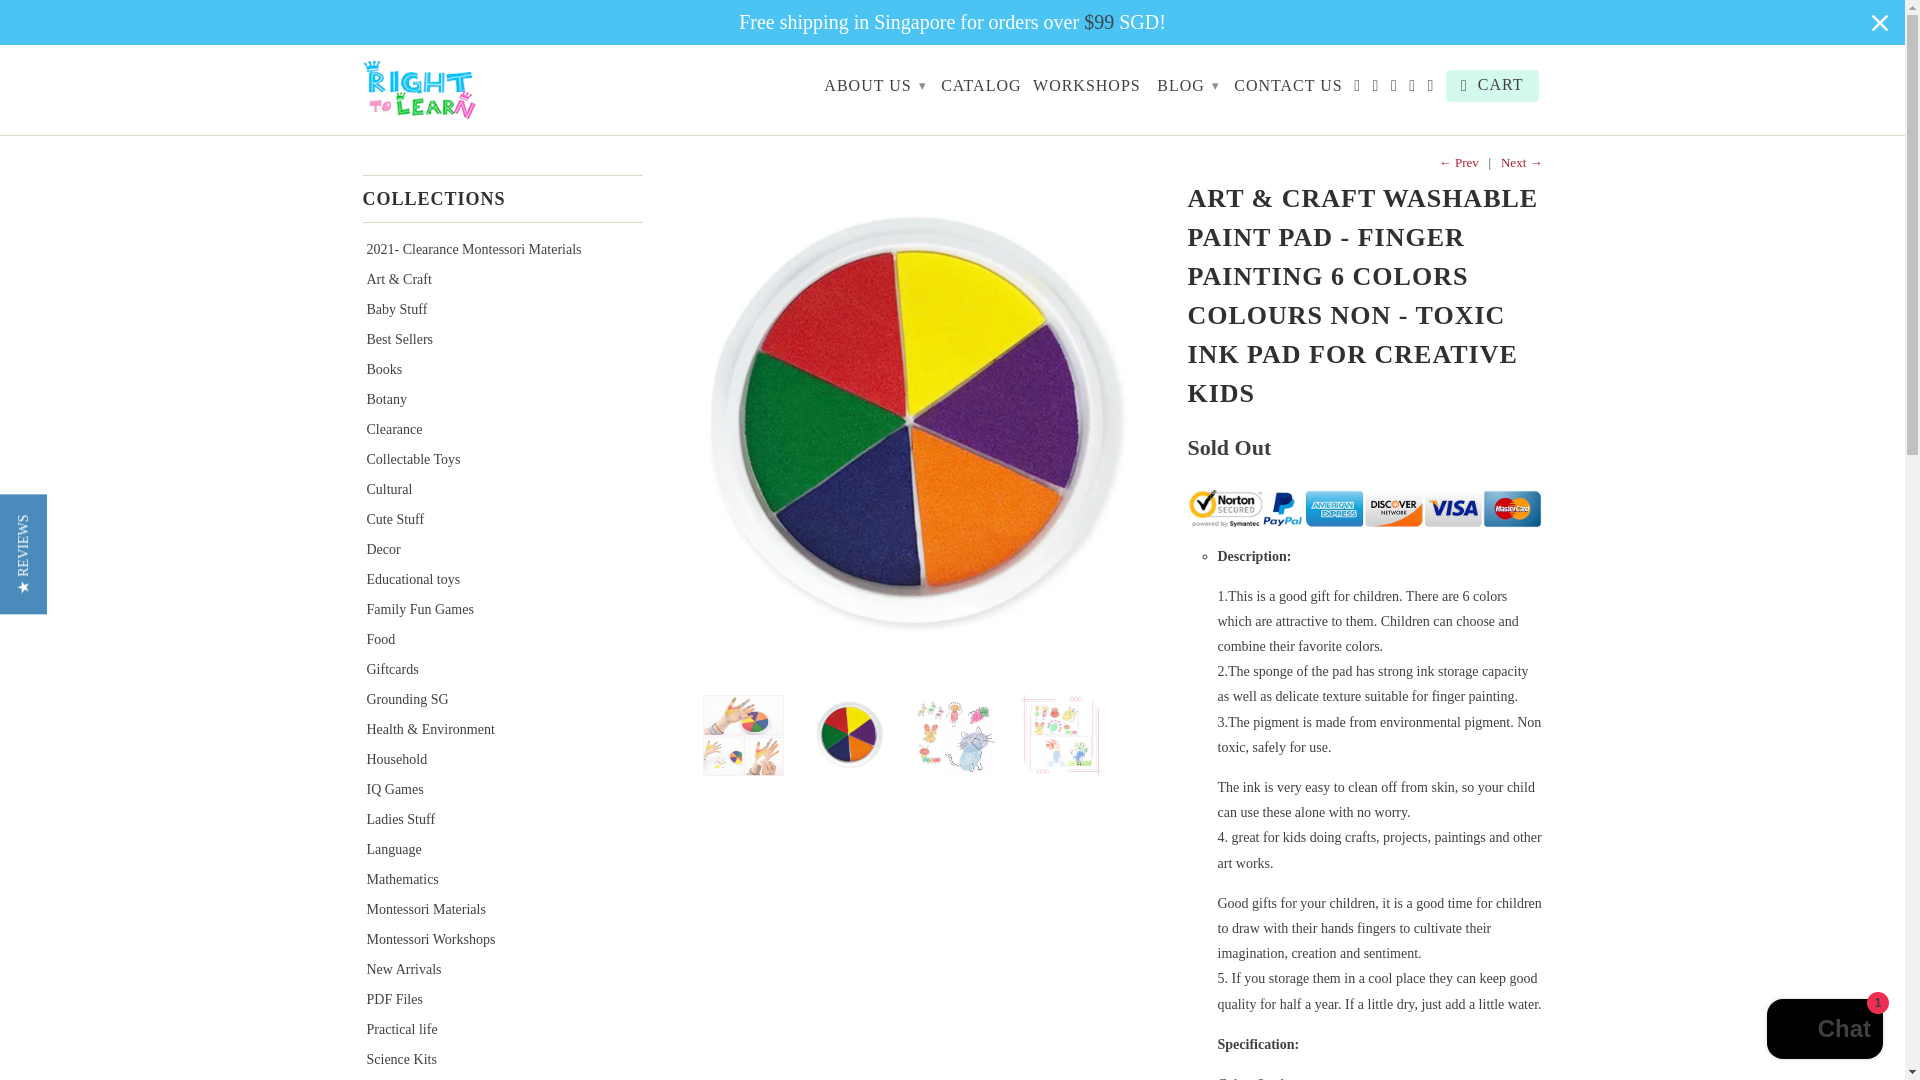 The height and width of the screenshot is (1080, 1920). Describe the element at coordinates (379, 400) in the screenshot. I see `Botany` at that location.